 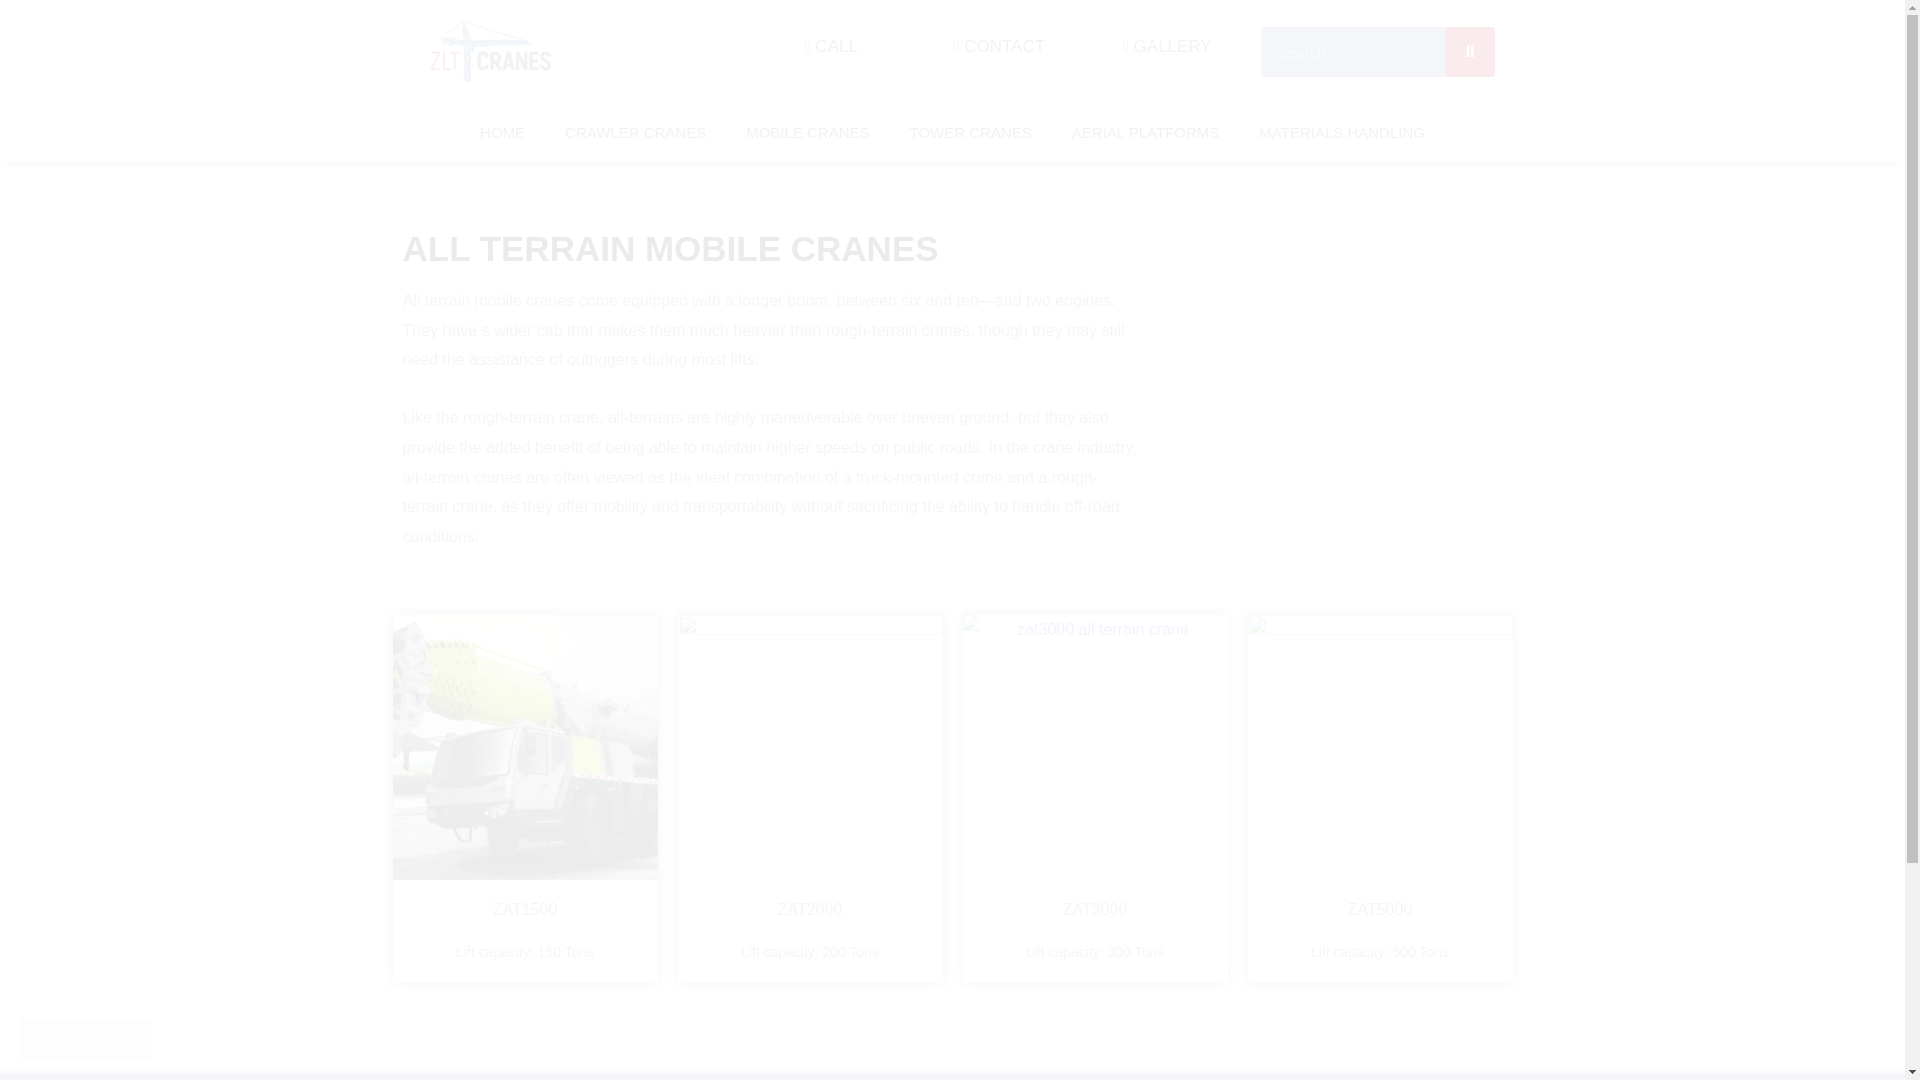 What do you see at coordinates (806, 132) in the screenshot?
I see `MOBILE CRANES` at bounding box center [806, 132].